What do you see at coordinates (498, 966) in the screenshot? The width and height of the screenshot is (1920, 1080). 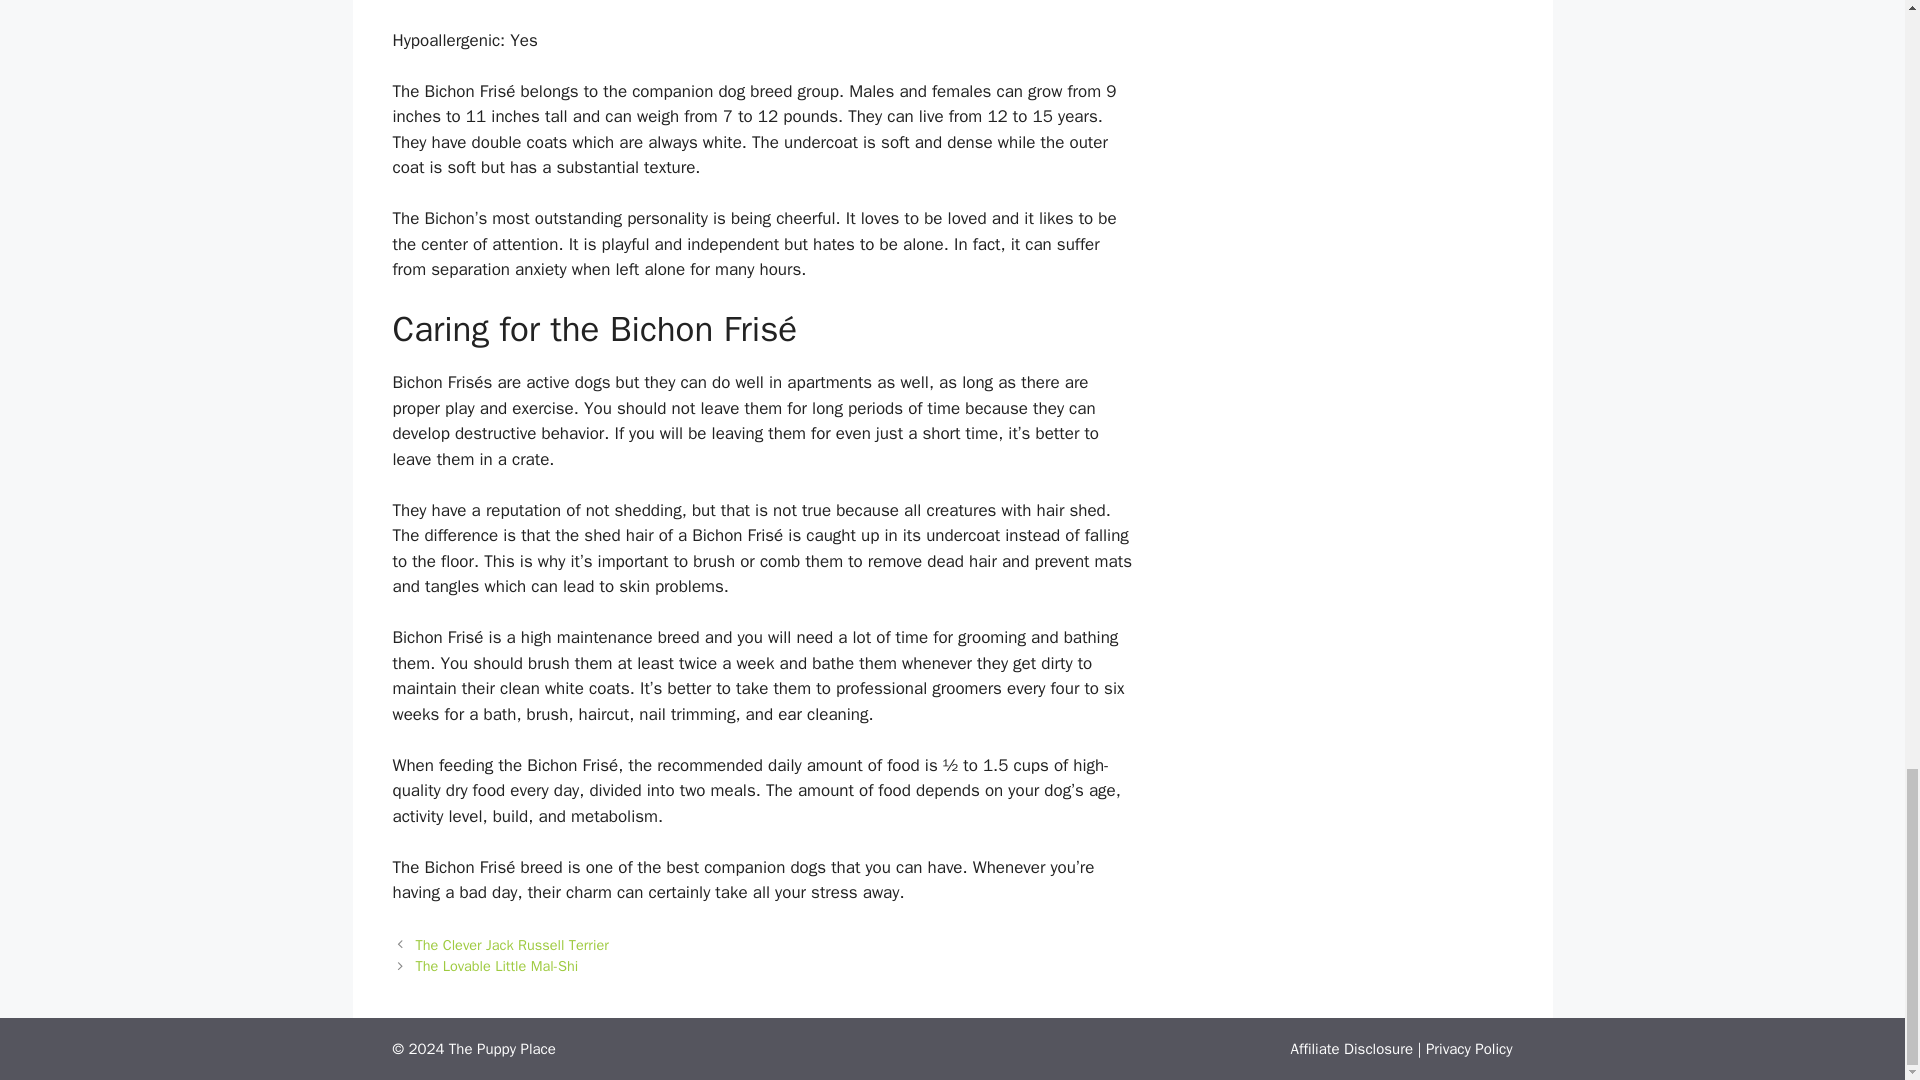 I see `The Lovable Little Mal-Shi` at bounding box center [498, 966].